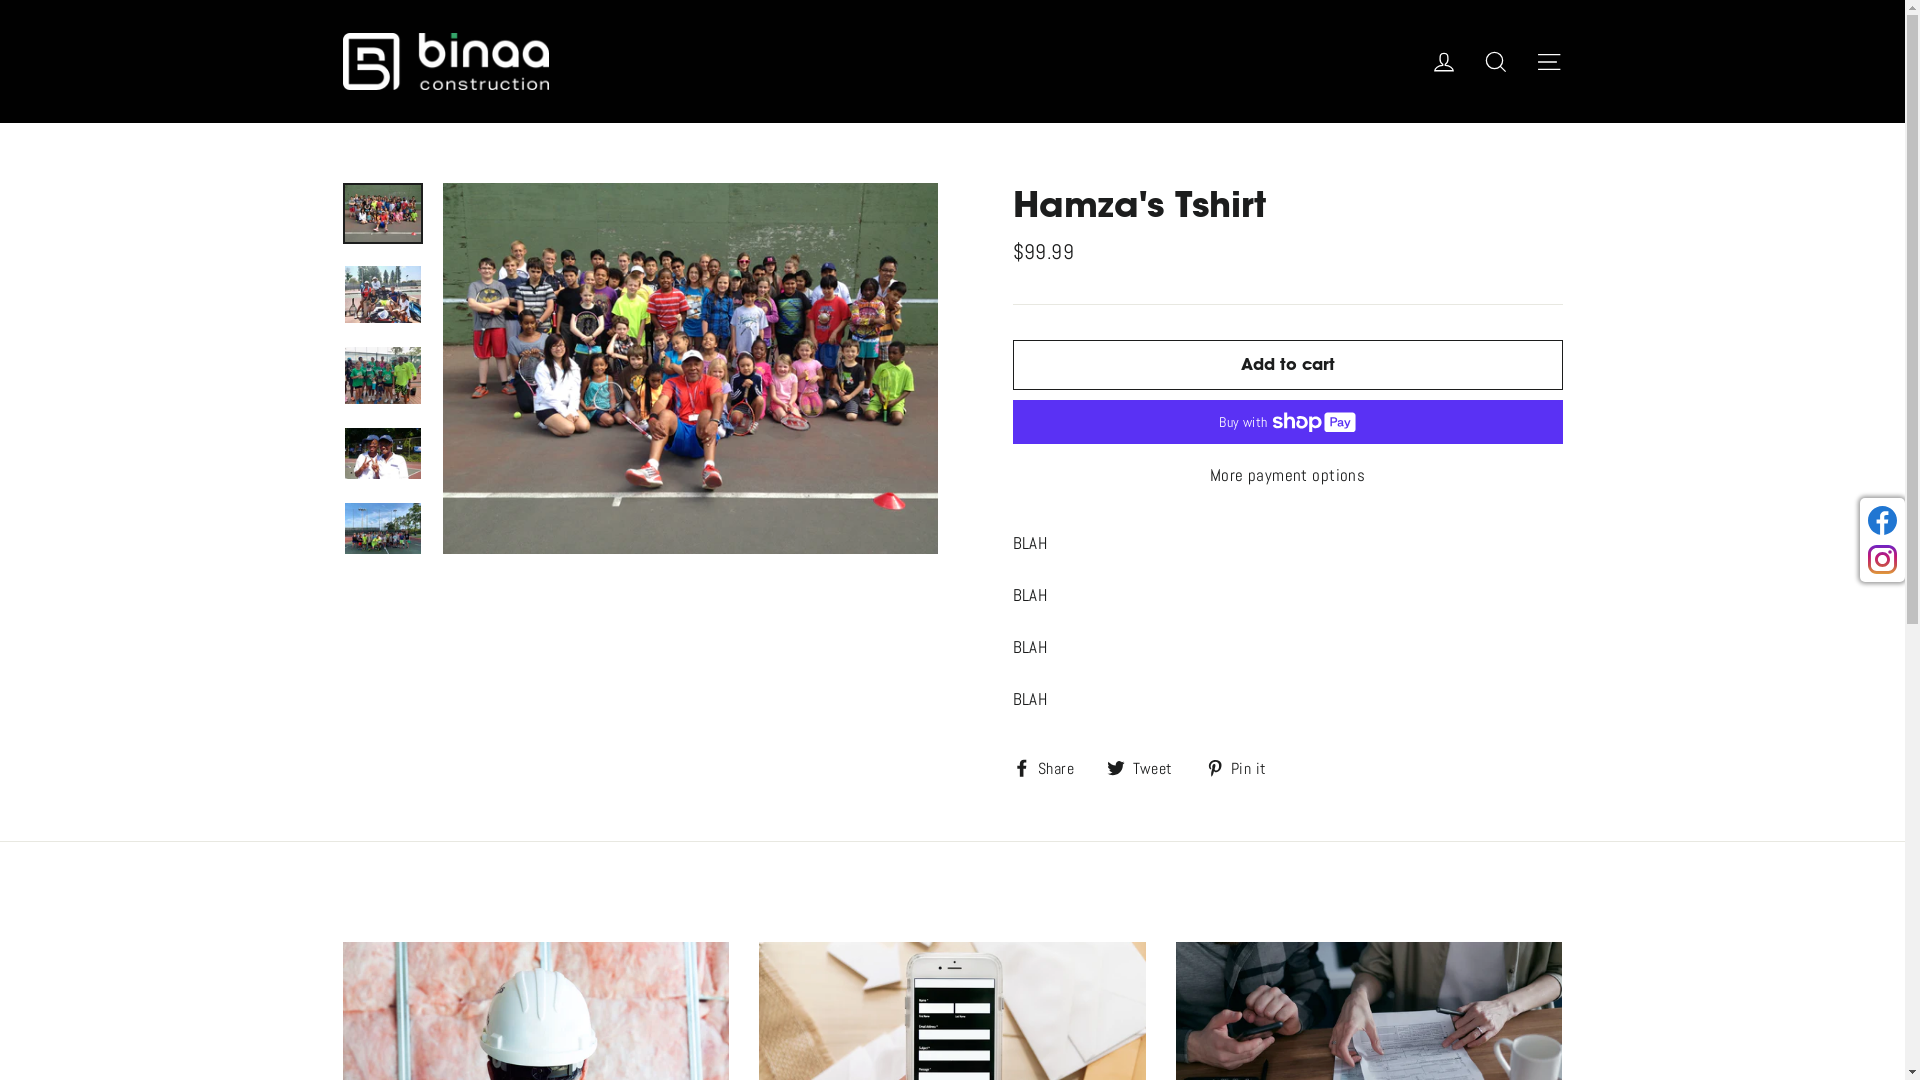  What do you see at coordinates (1496, 62) in the screenshot?
I see `Search` at bounding box center [1496, 62].